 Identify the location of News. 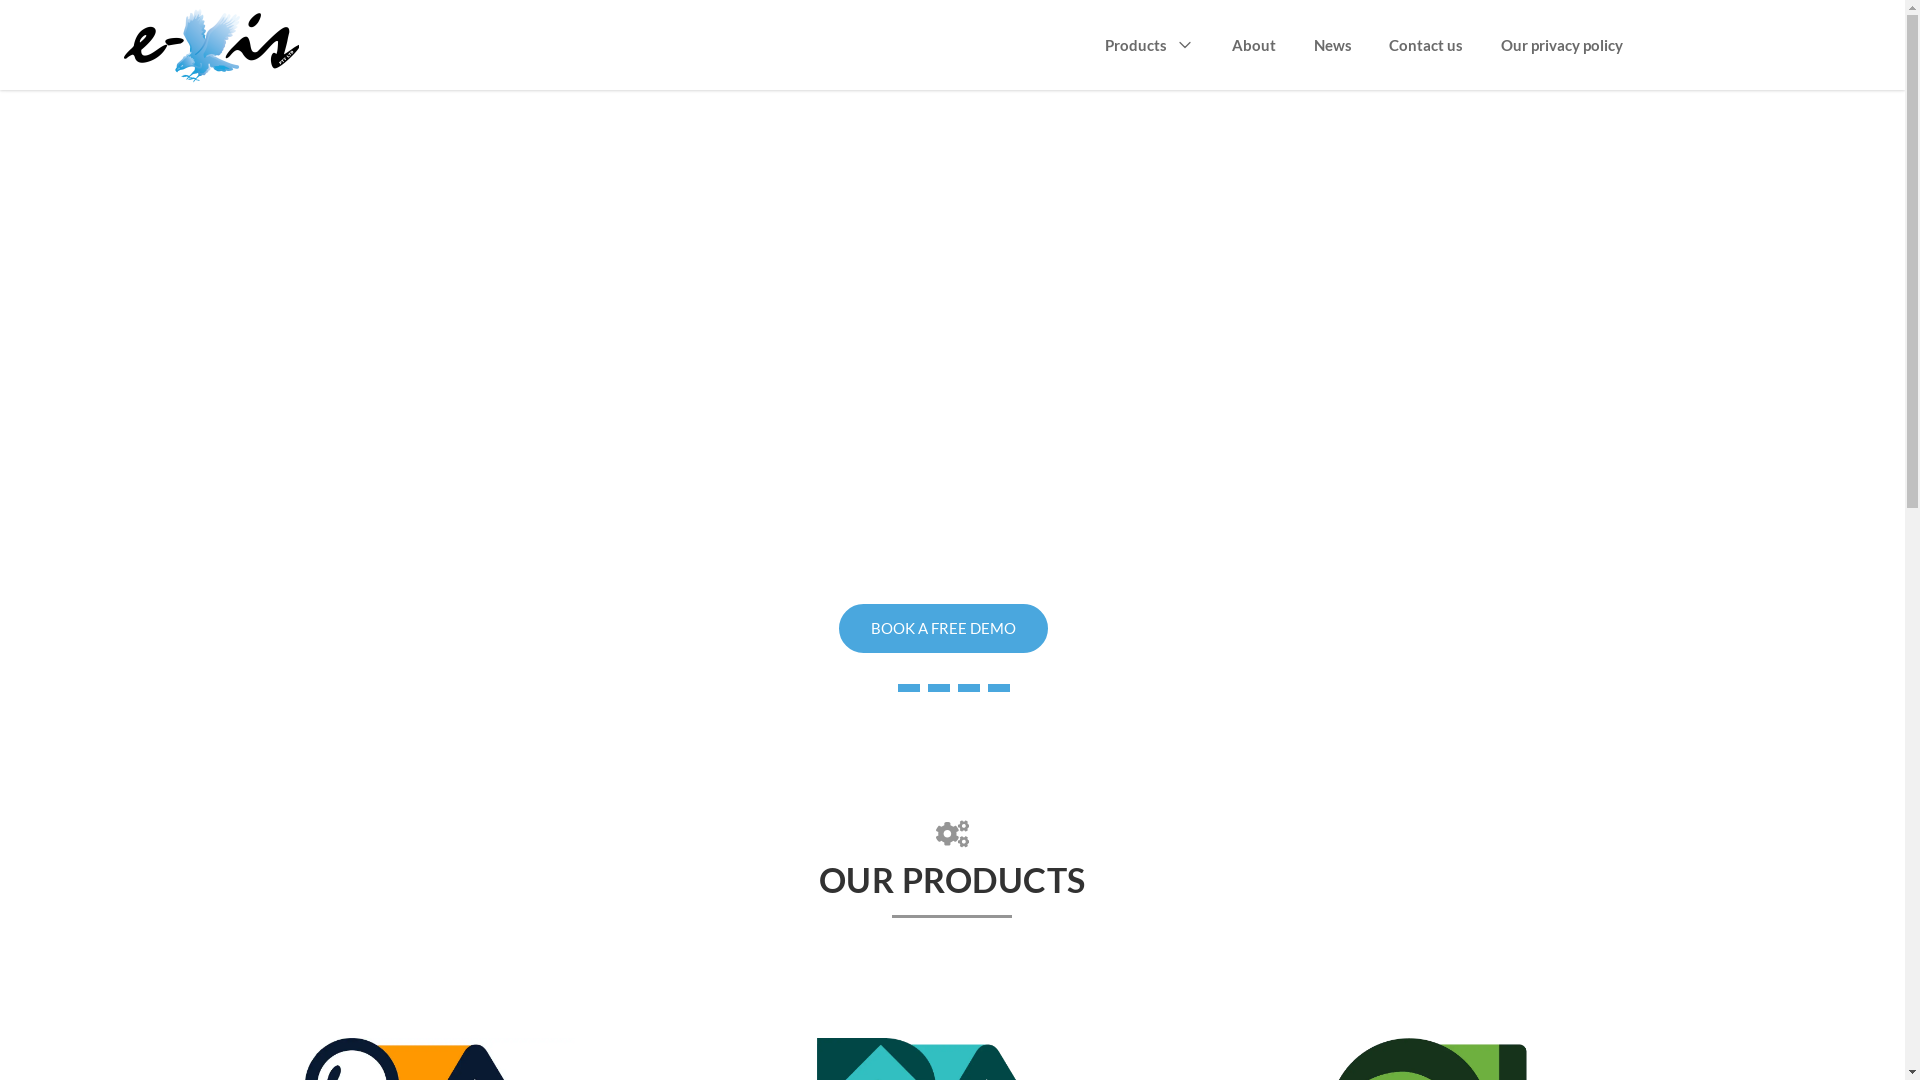
(1333, 46).